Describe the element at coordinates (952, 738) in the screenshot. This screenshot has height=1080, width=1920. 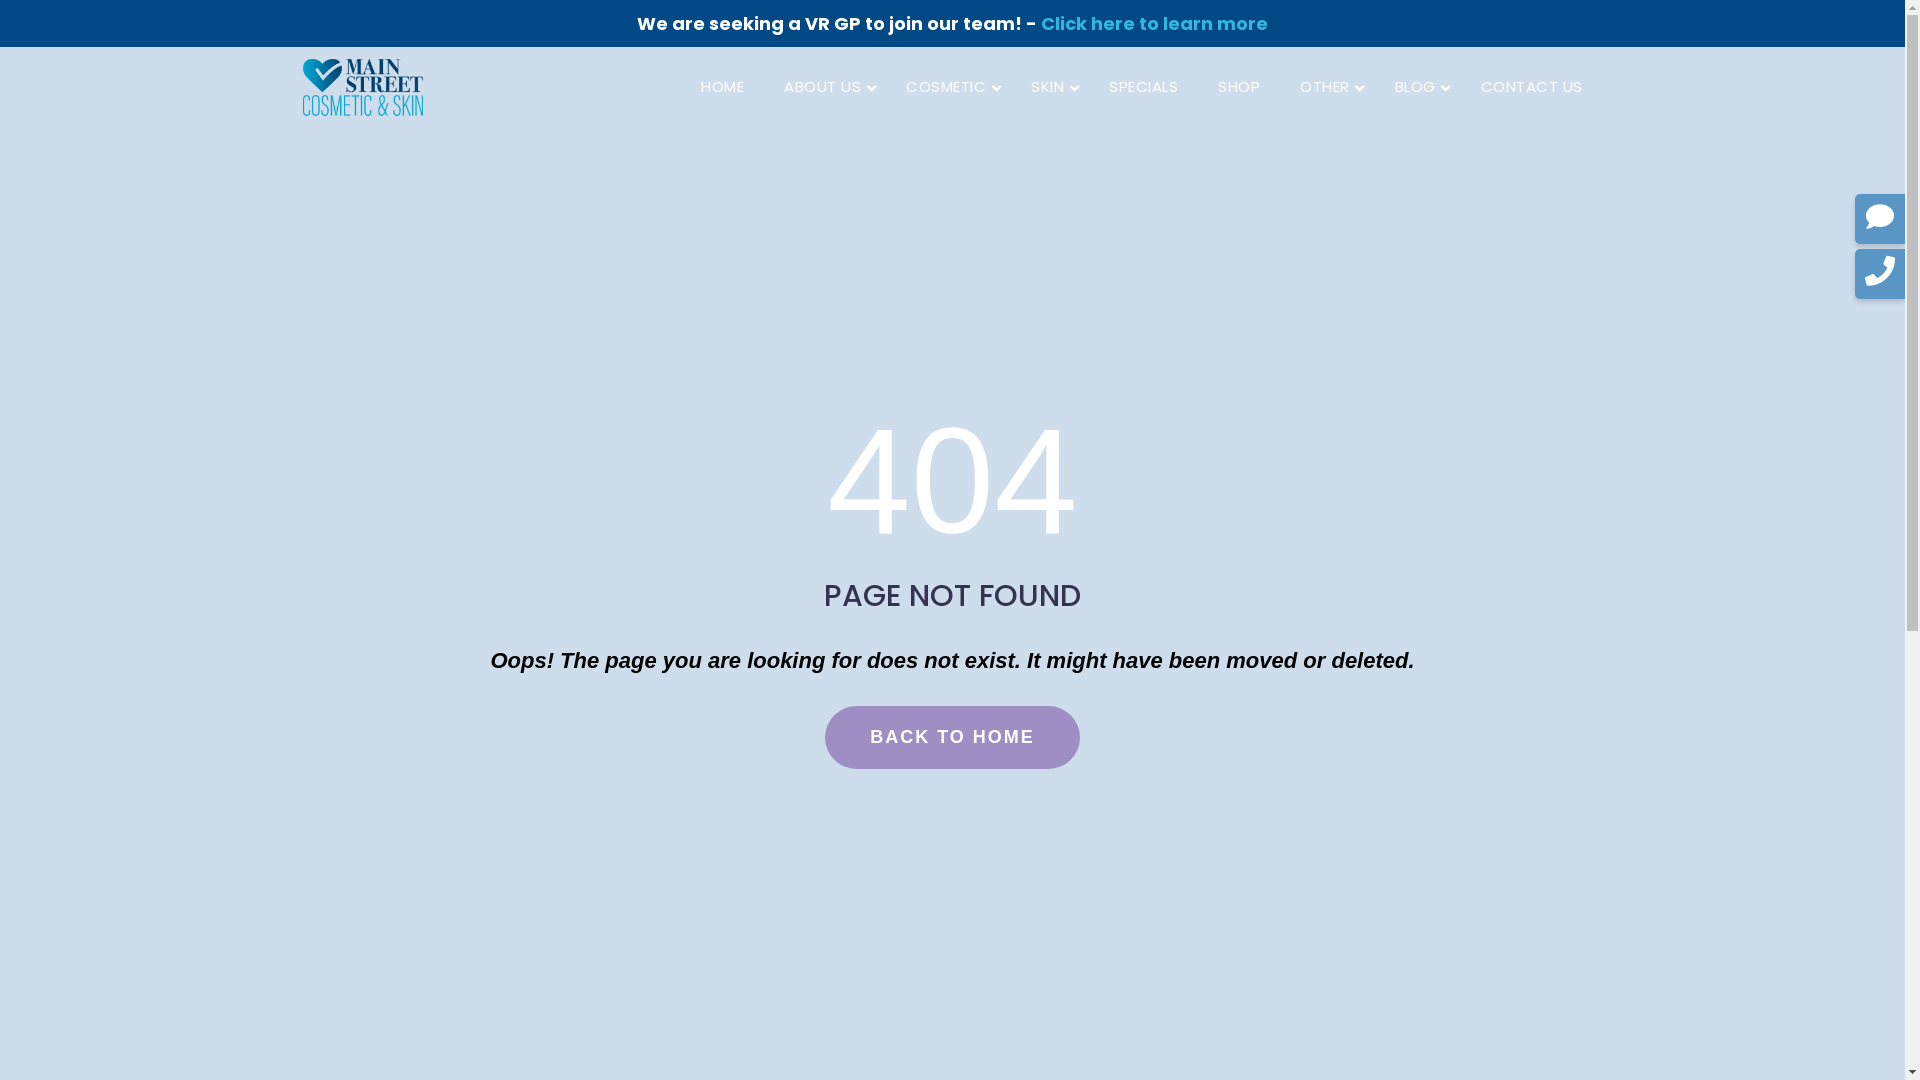
I see `BACK TO HOME` at that location.